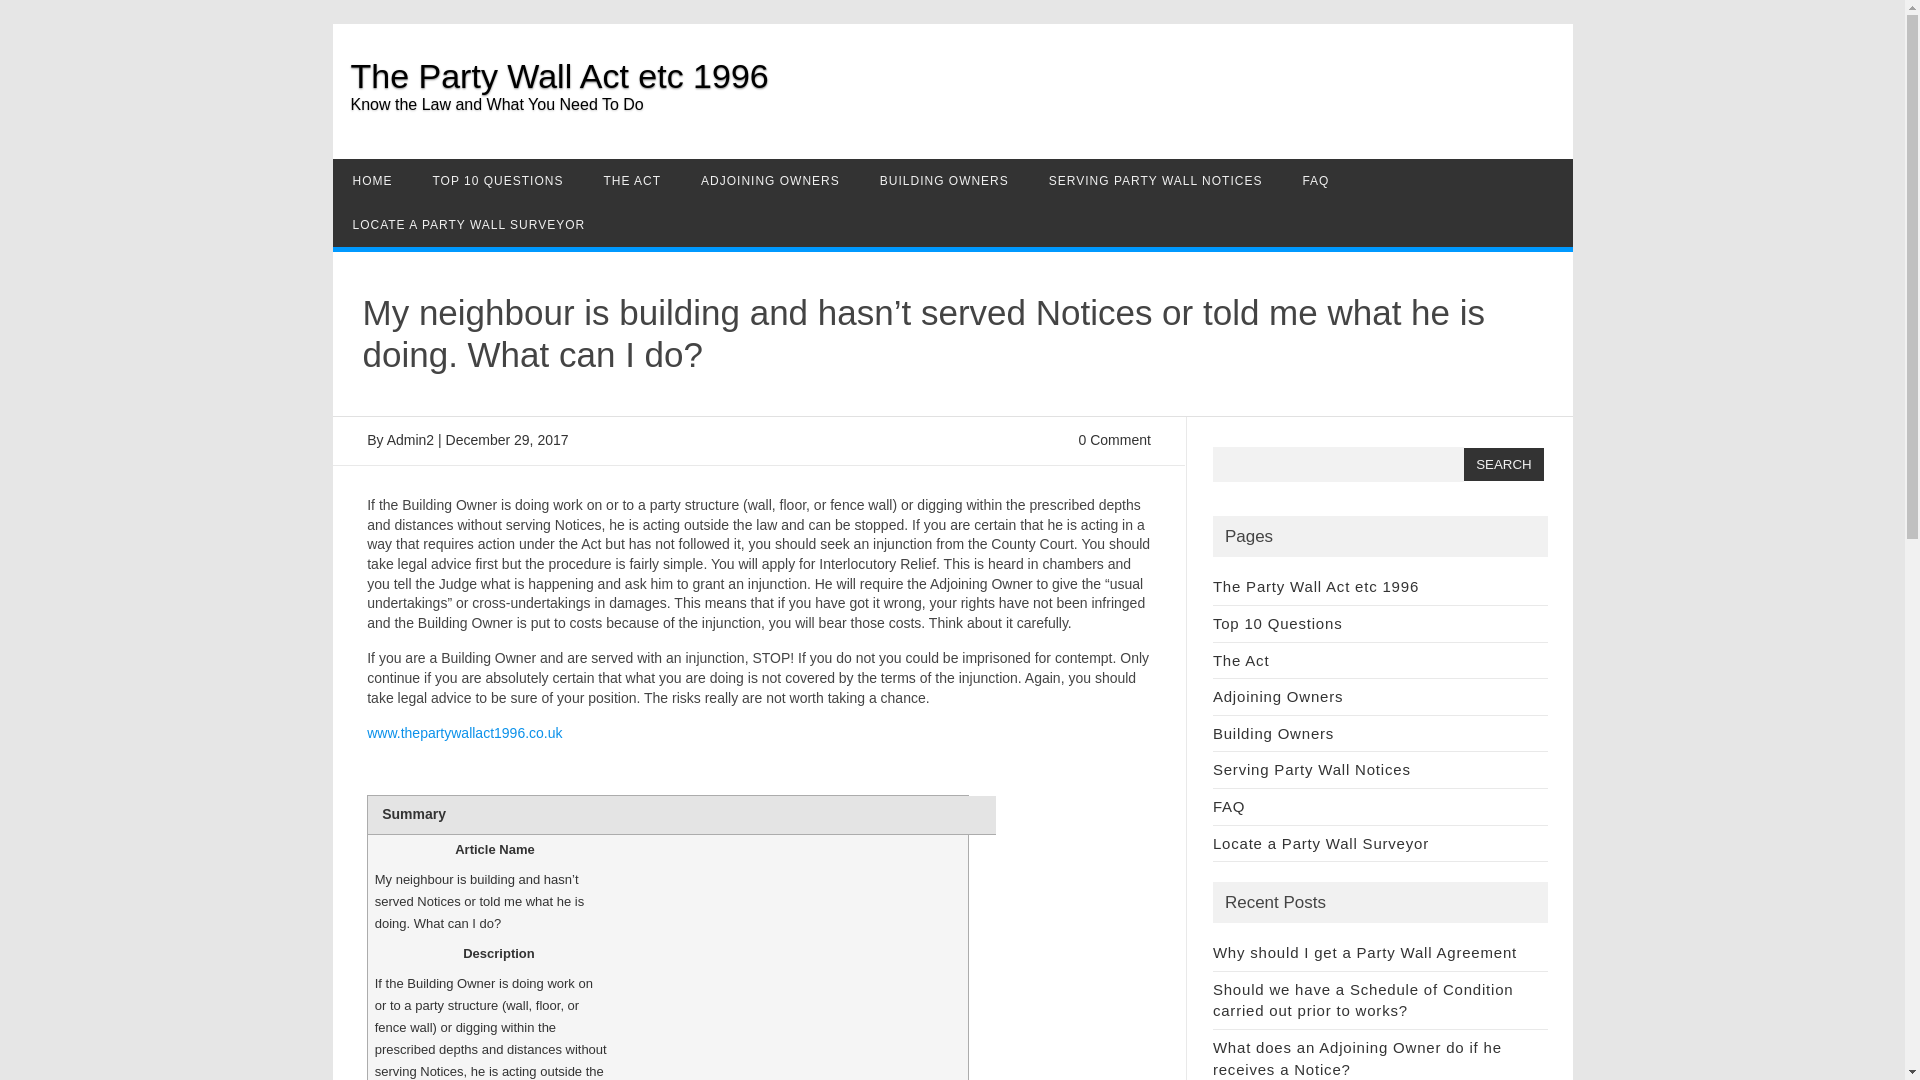  What do you see at coordinates (960, 118) in the screenshot?
I see `Know the Law and What You Need To Do` at bounding box center [960, 118].